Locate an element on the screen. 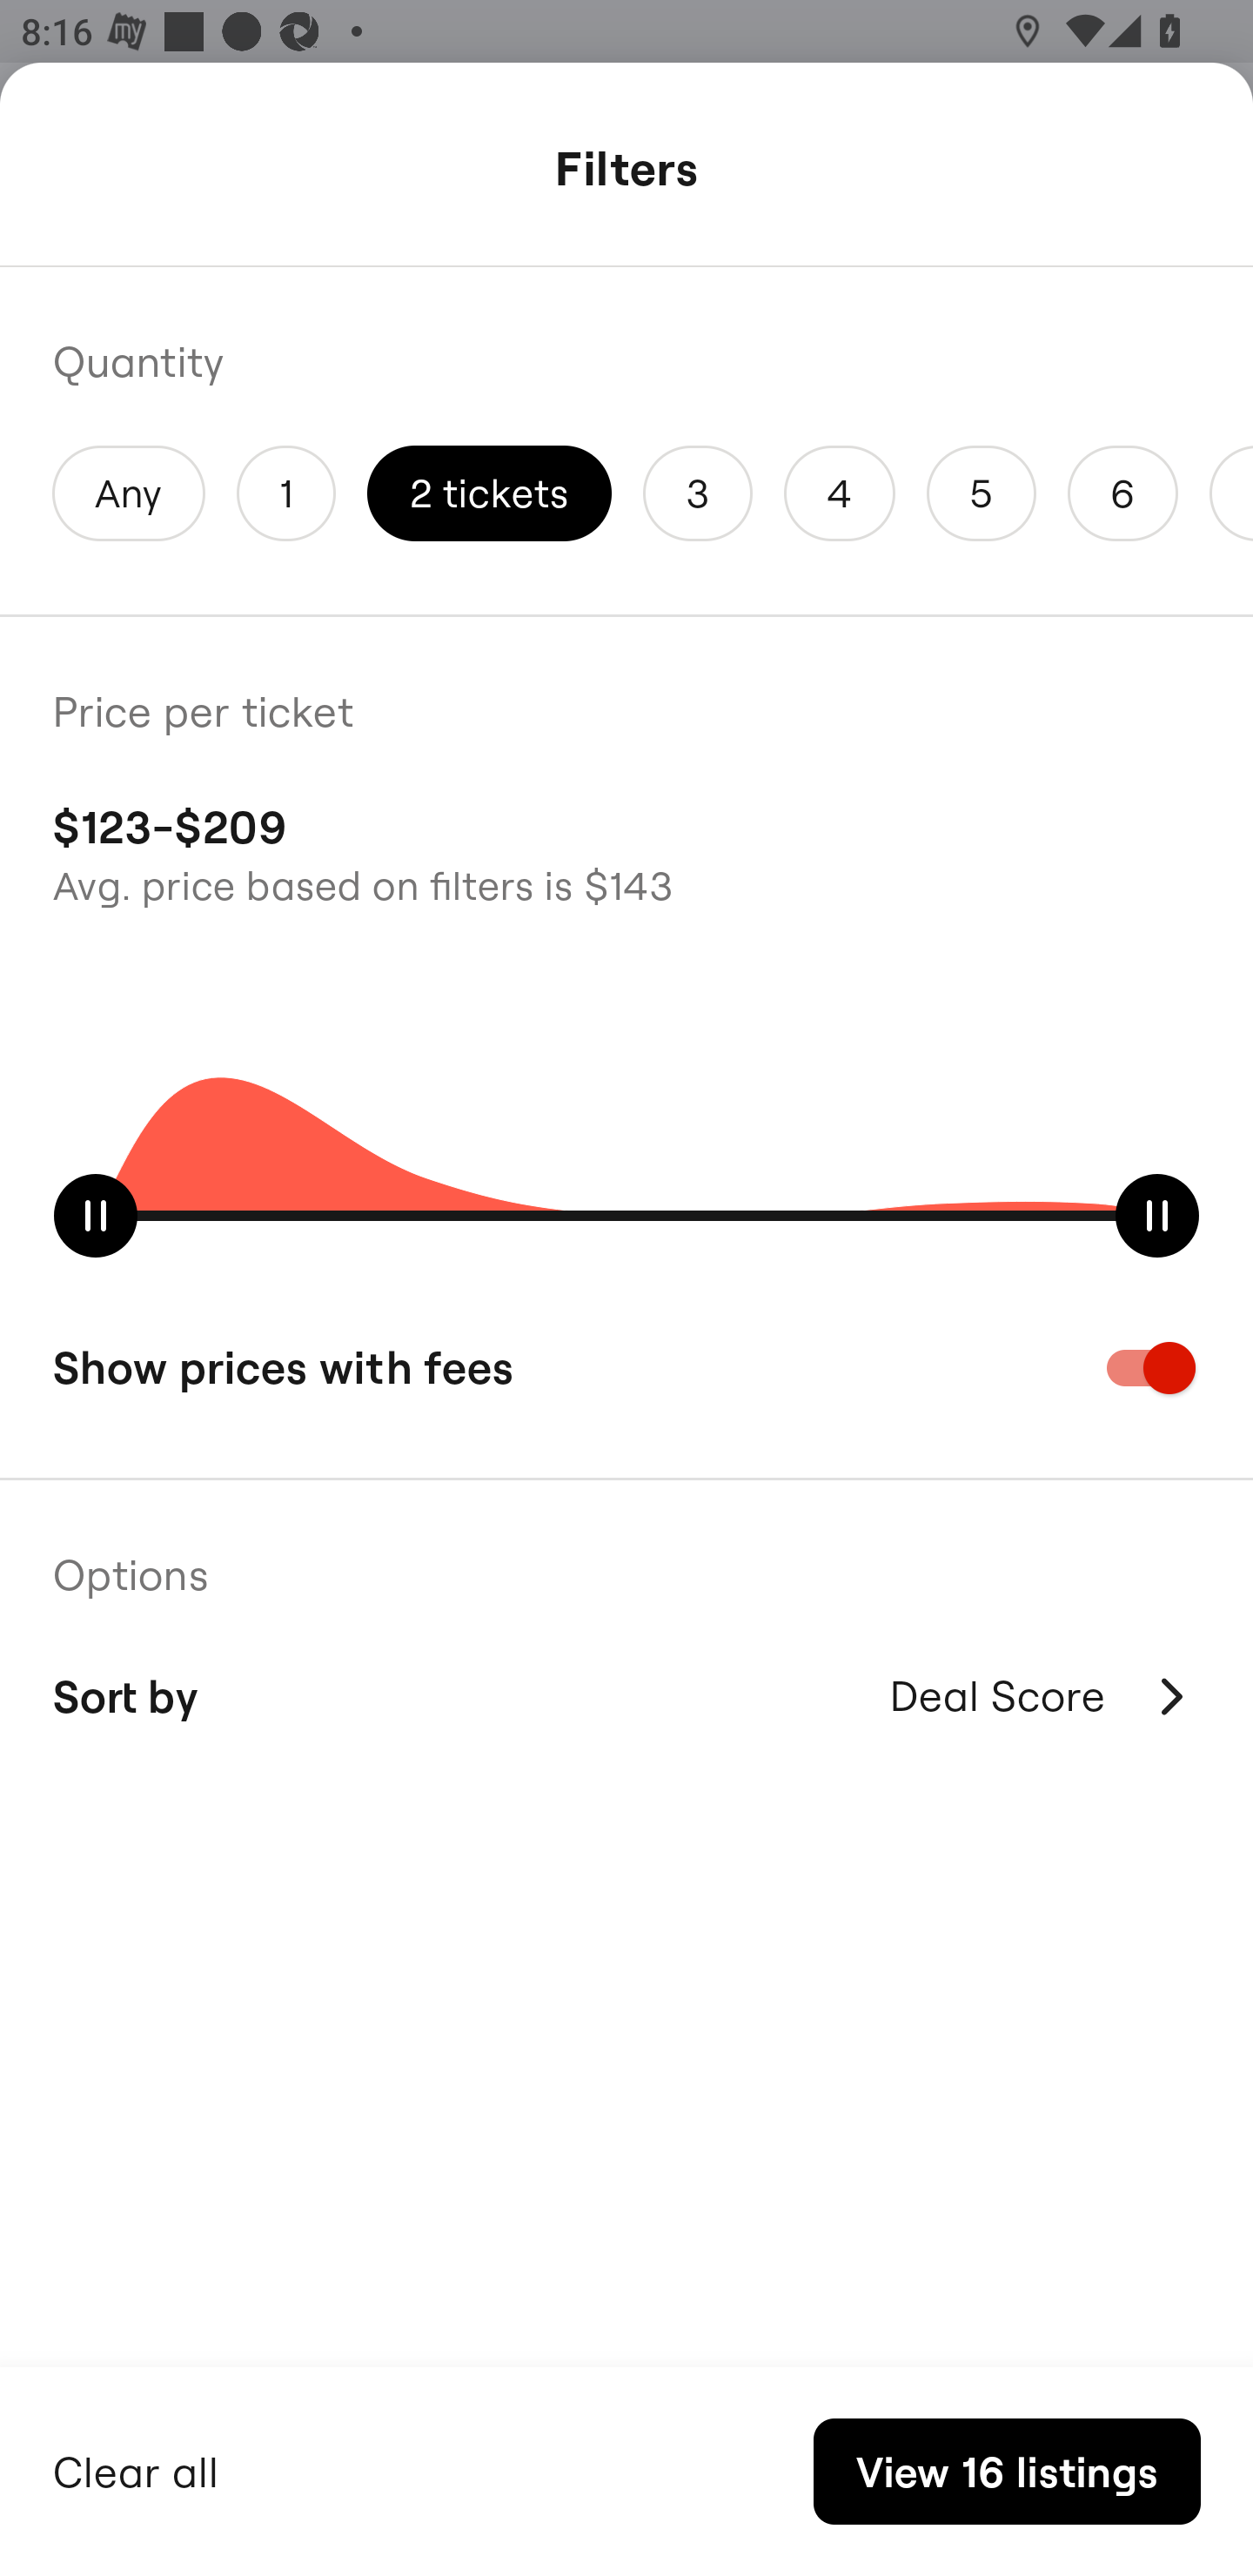 This screenshot has height=2576, width=1253. 4 is located at coordinates (839, 493).